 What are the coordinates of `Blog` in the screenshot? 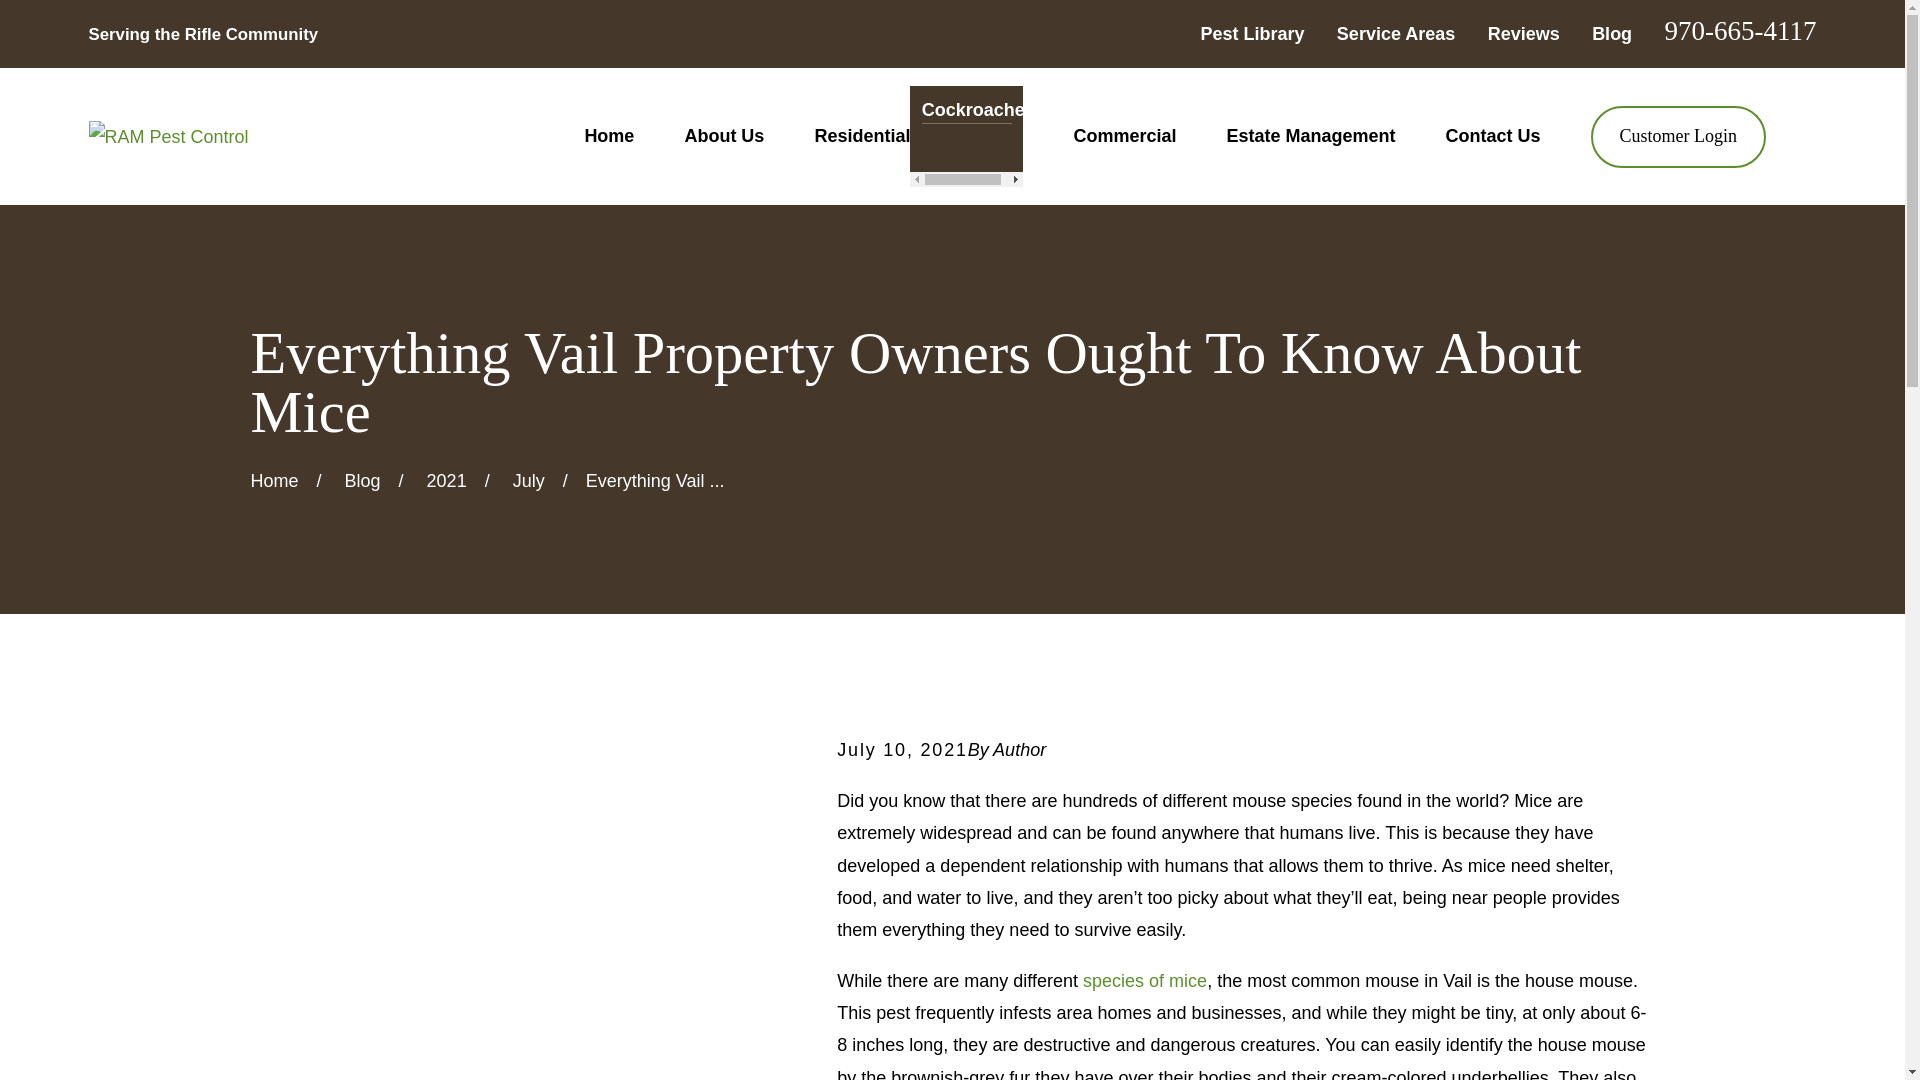 It's located at (1612, 34).